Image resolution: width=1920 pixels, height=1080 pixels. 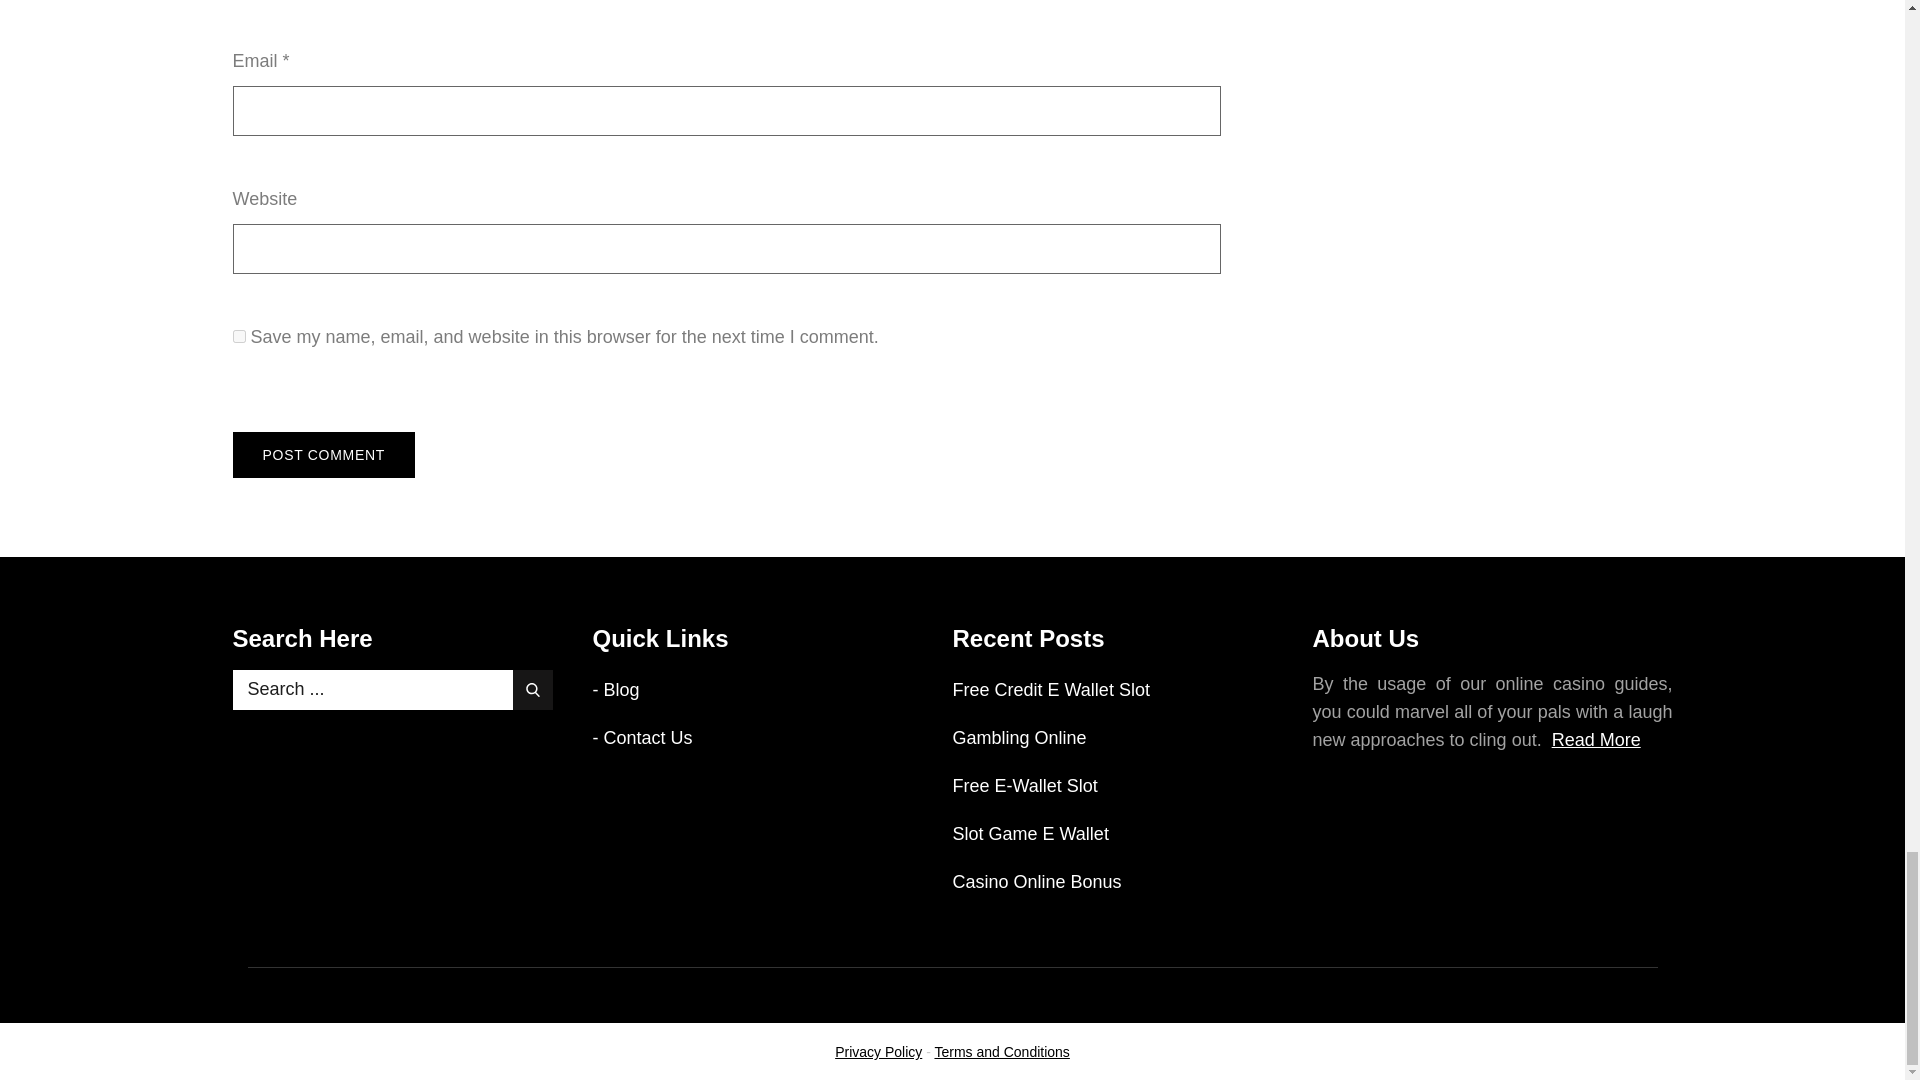 What do you see at coordinates (622, 690) in the screenshot?
I see `Blog` at bounding box center [622, 690].